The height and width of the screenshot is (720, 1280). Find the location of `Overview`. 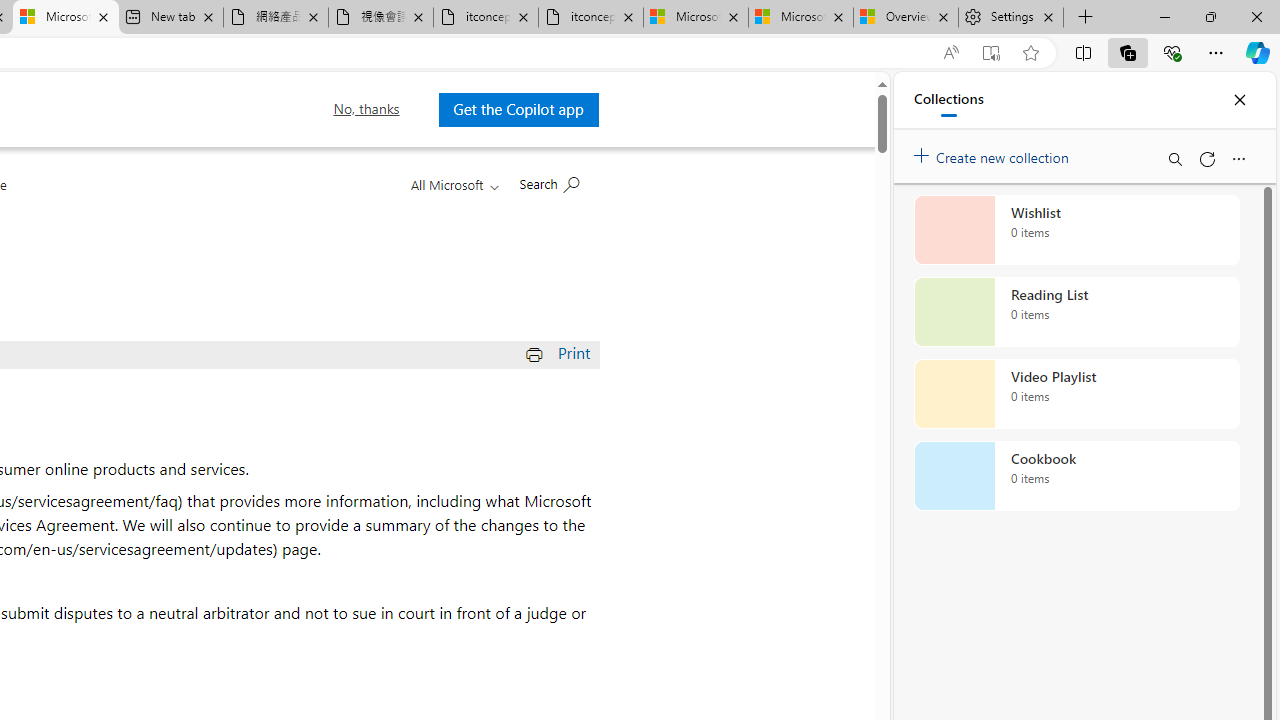

Overview is located at coordinates (905, 18).